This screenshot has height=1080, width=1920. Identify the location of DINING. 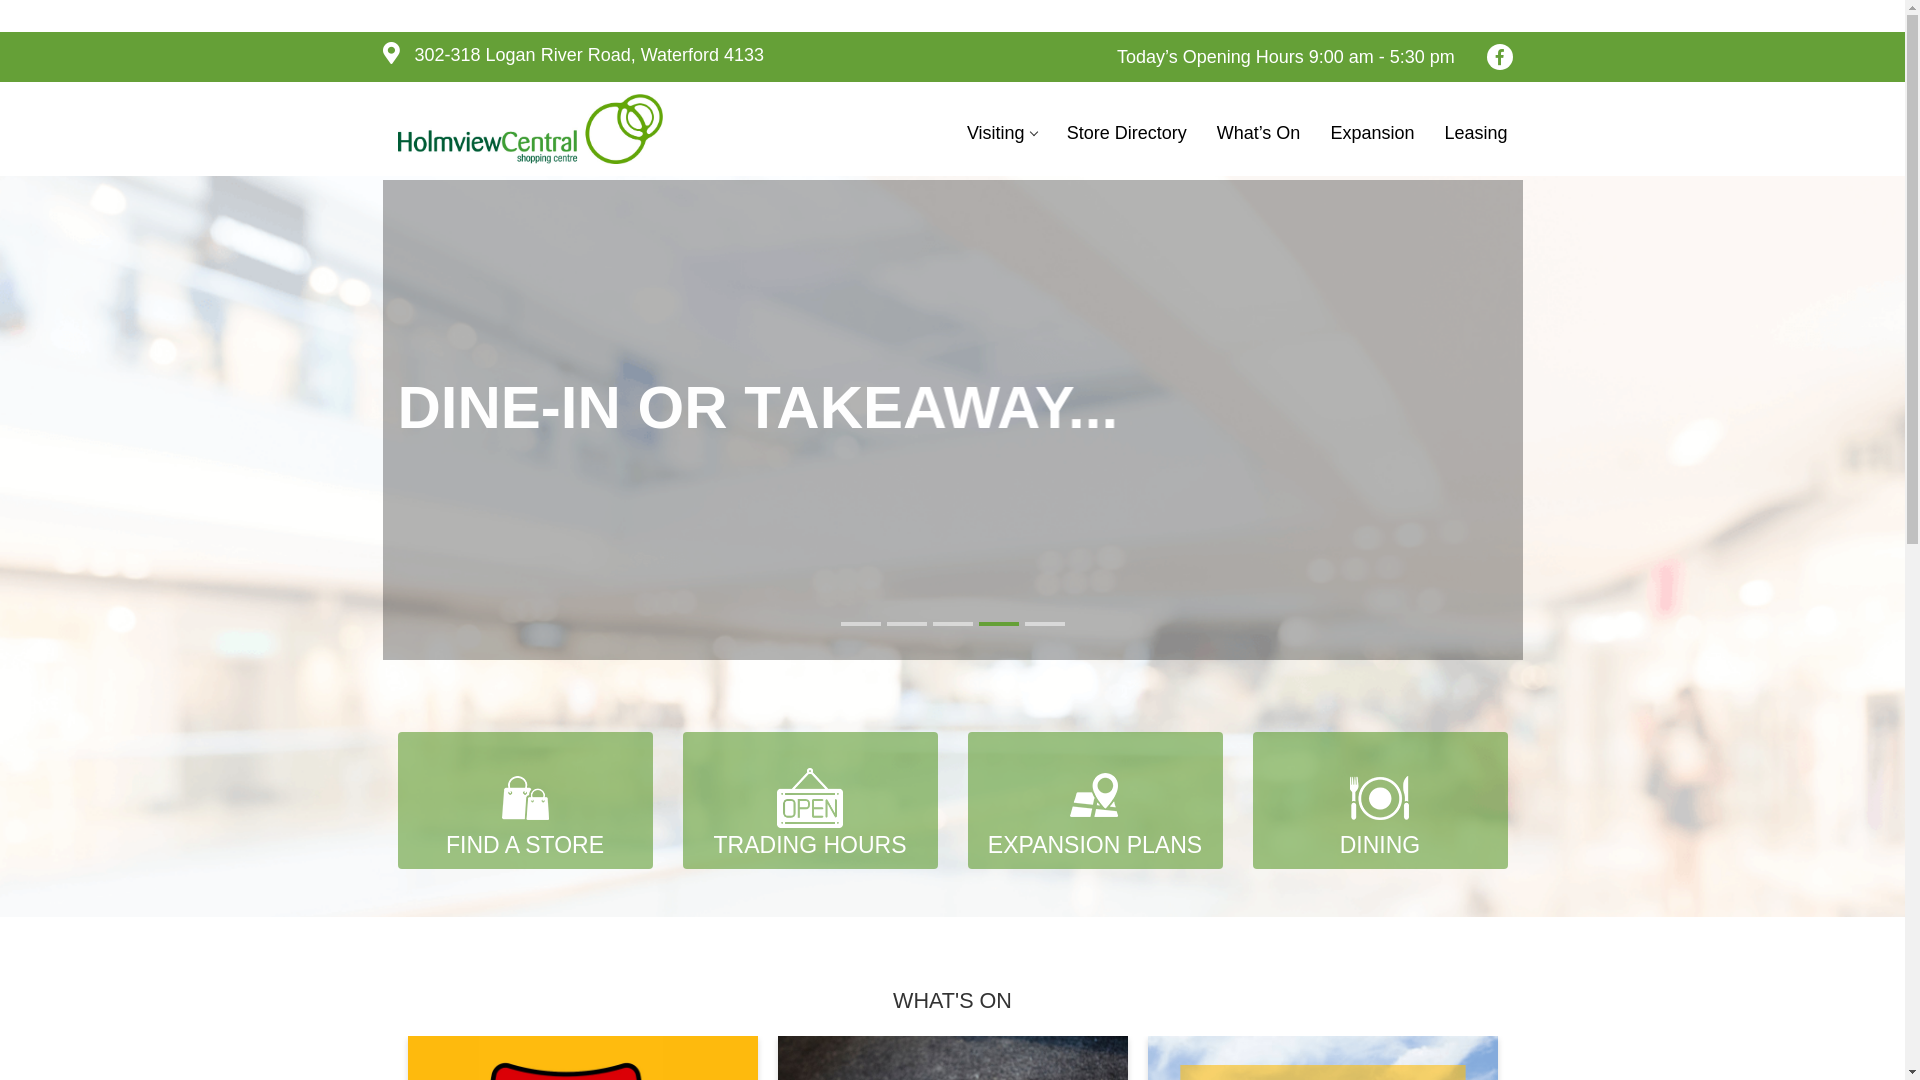
(1380, 800).